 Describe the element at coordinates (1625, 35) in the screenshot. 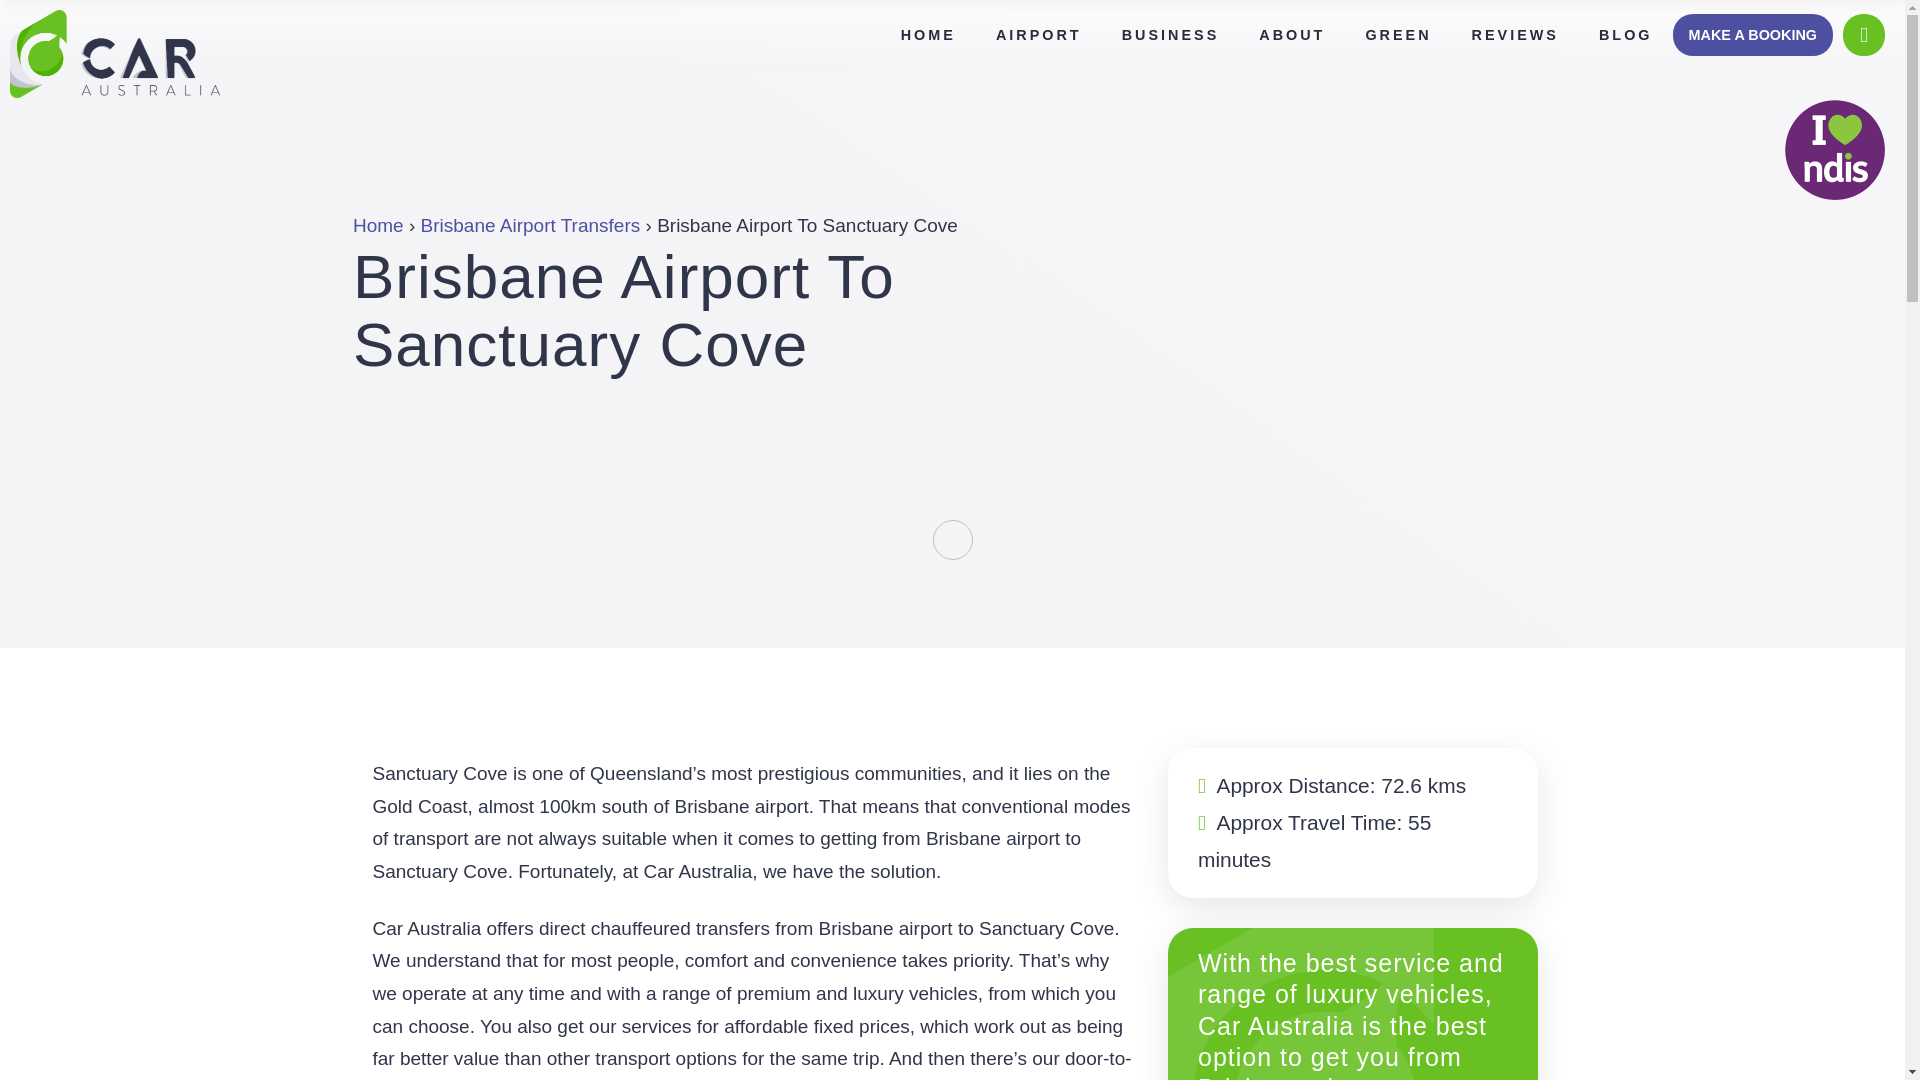

I see `BLOG` at that location.